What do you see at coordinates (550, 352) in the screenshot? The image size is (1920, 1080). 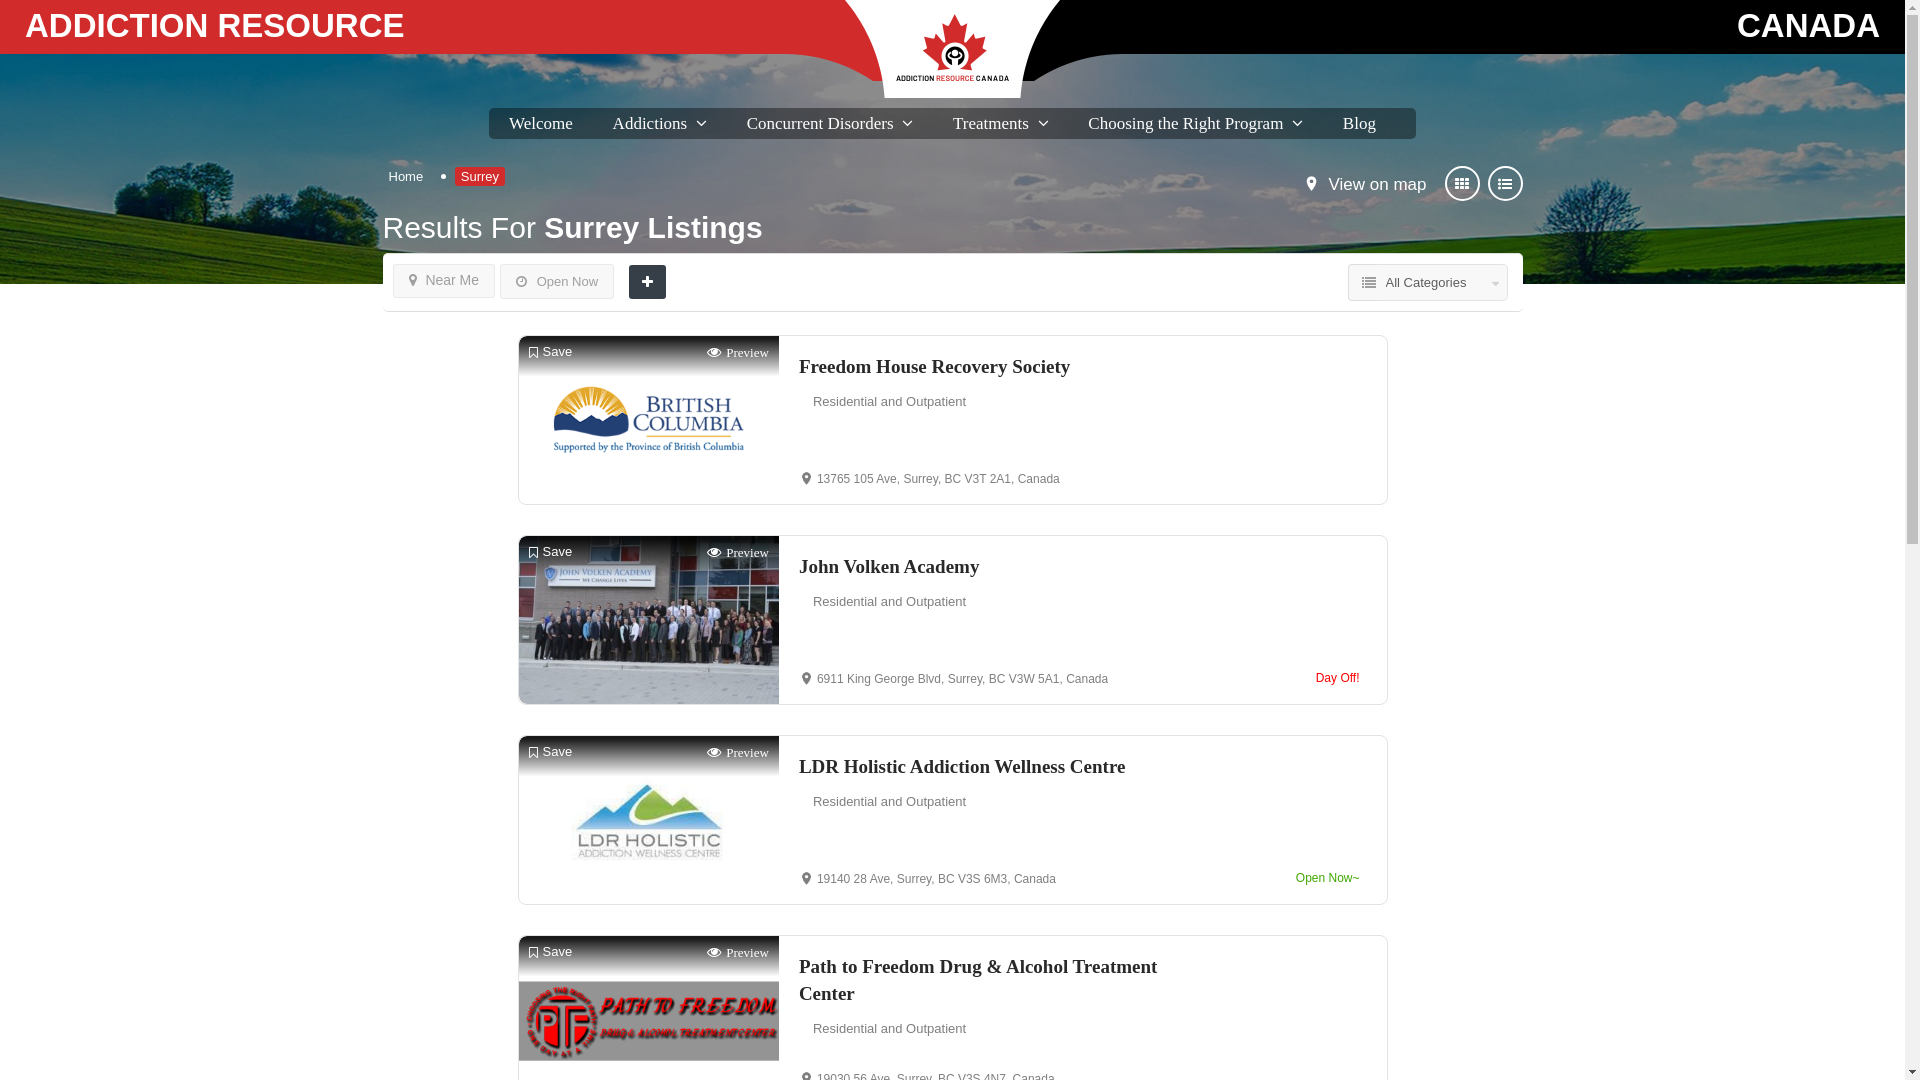 I see `Save` at bounding box center [550, 352].